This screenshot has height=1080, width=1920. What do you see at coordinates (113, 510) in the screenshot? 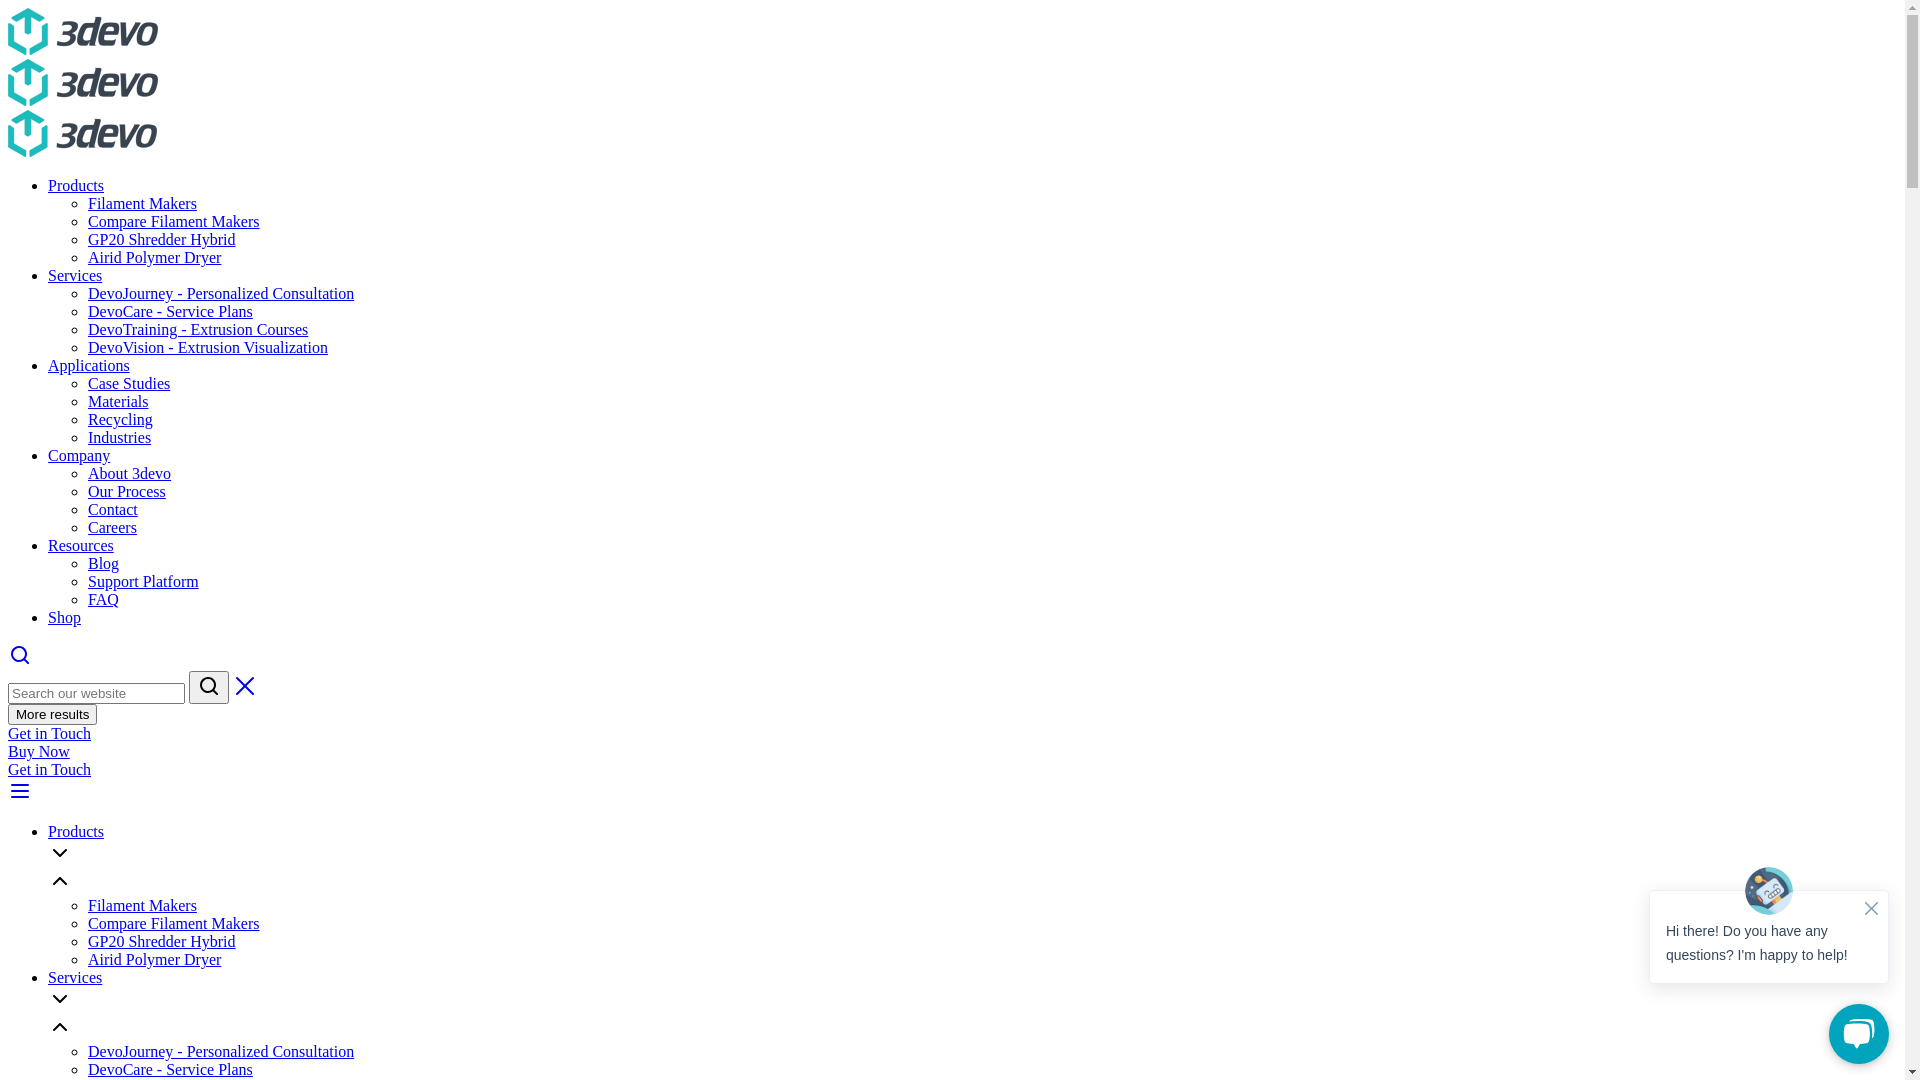
I see `Contact` at bounding box center [113, 510].